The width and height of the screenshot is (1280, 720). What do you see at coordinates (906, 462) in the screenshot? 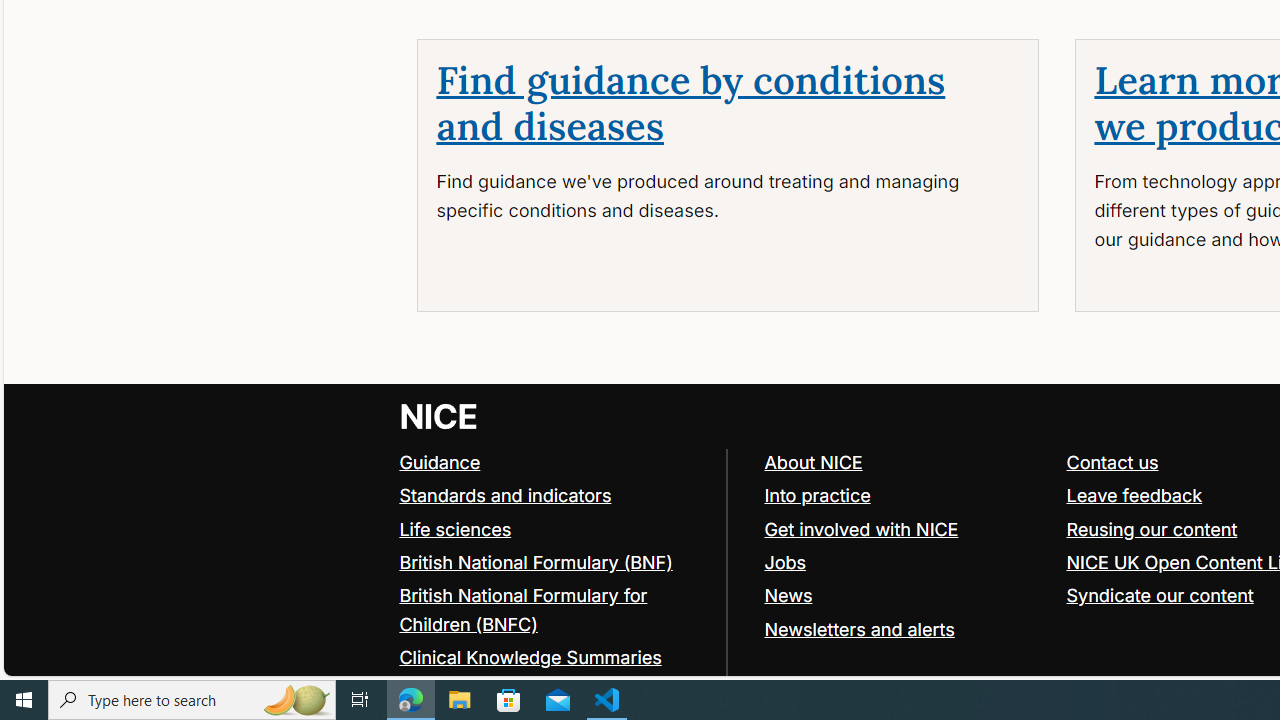
I see `About NICE` at bounding box center [906, 462].